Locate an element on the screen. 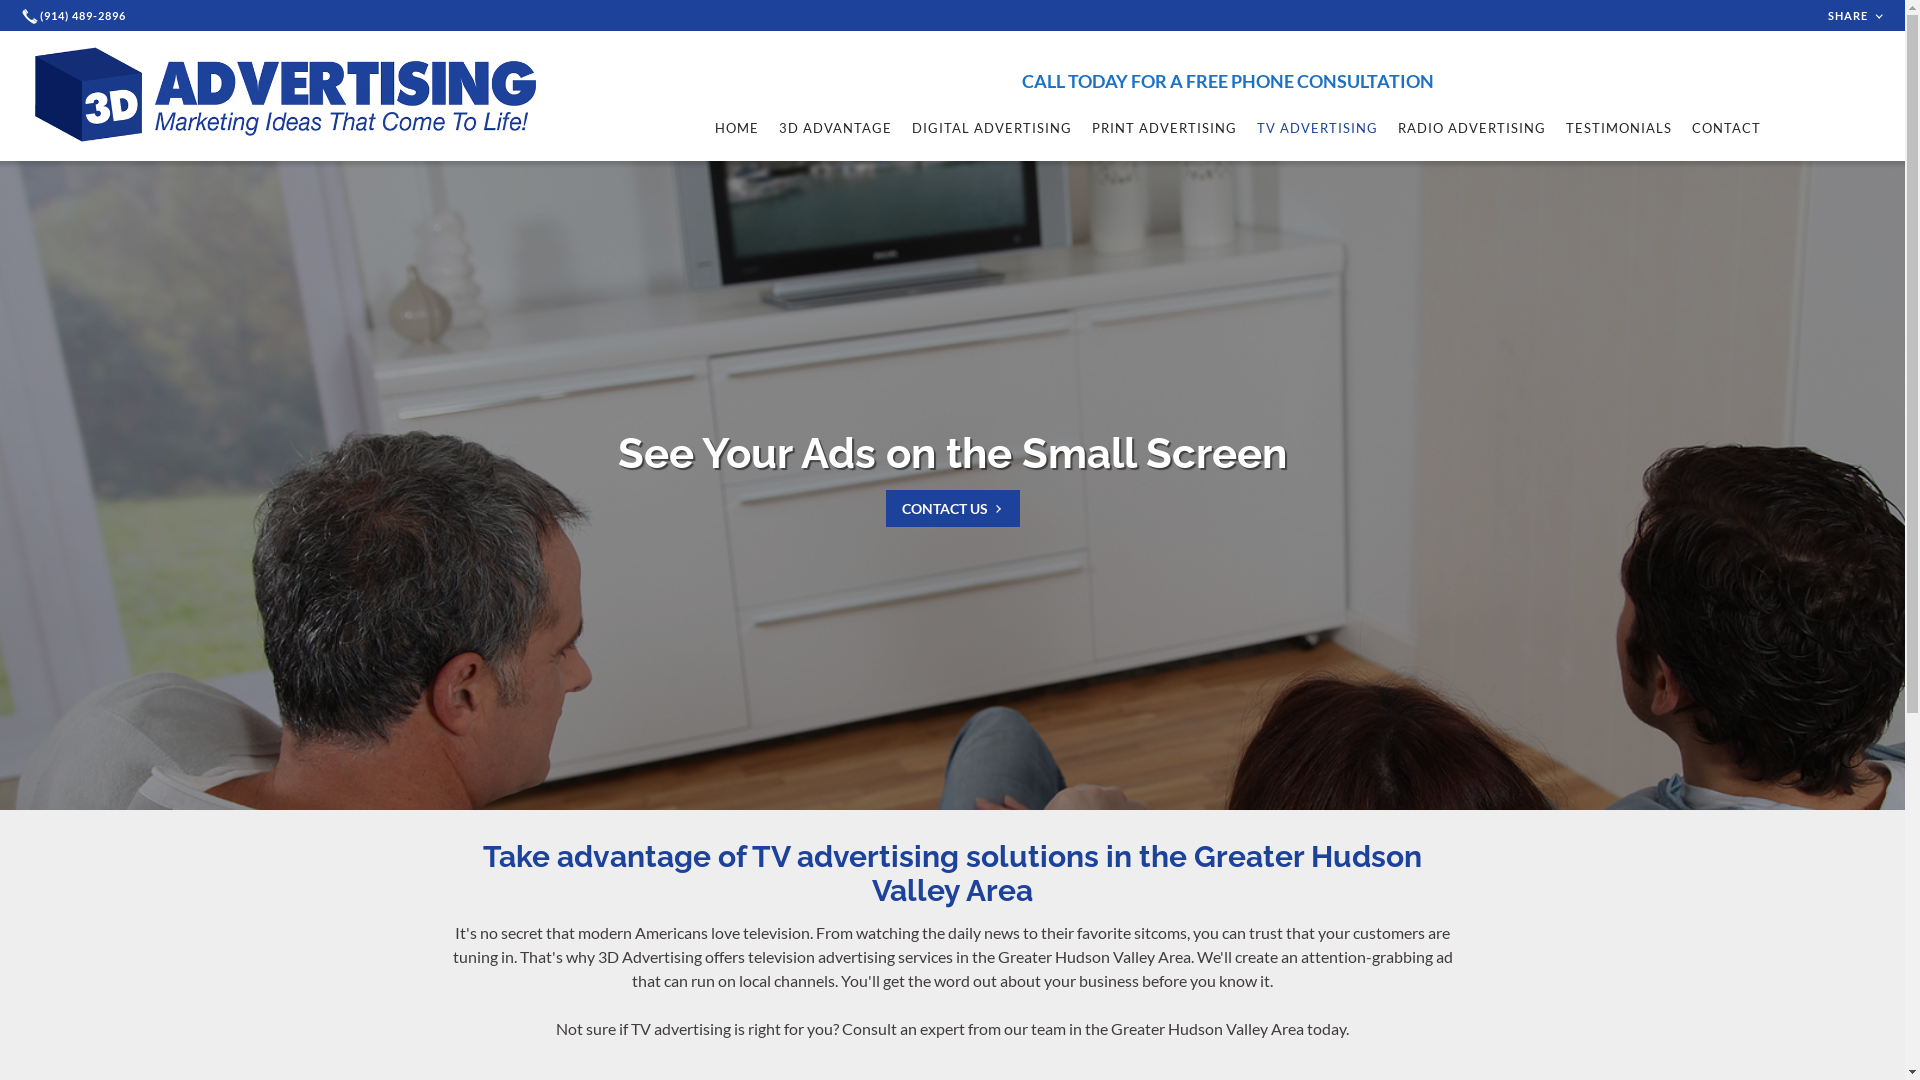  CONTACT US is located at coordinates (953, 508).